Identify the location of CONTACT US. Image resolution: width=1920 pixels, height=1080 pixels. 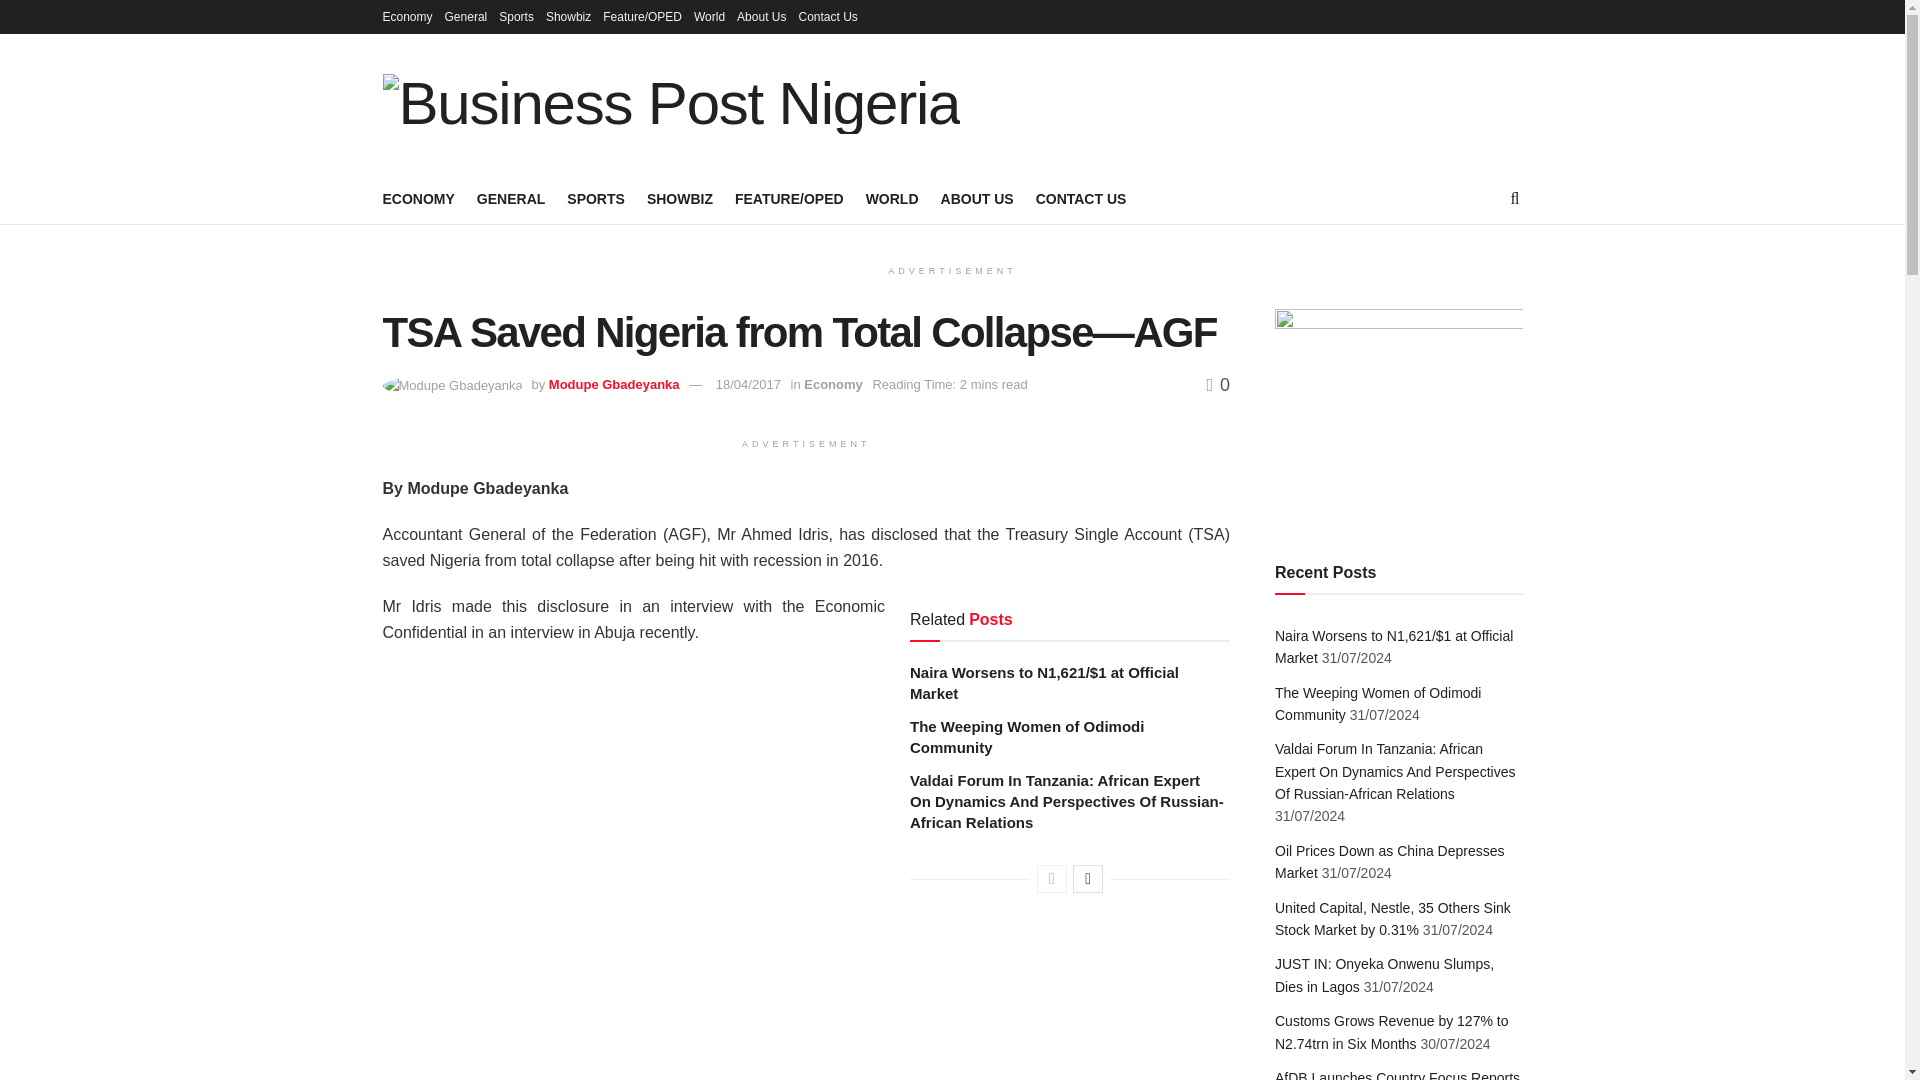
(1082, 198).